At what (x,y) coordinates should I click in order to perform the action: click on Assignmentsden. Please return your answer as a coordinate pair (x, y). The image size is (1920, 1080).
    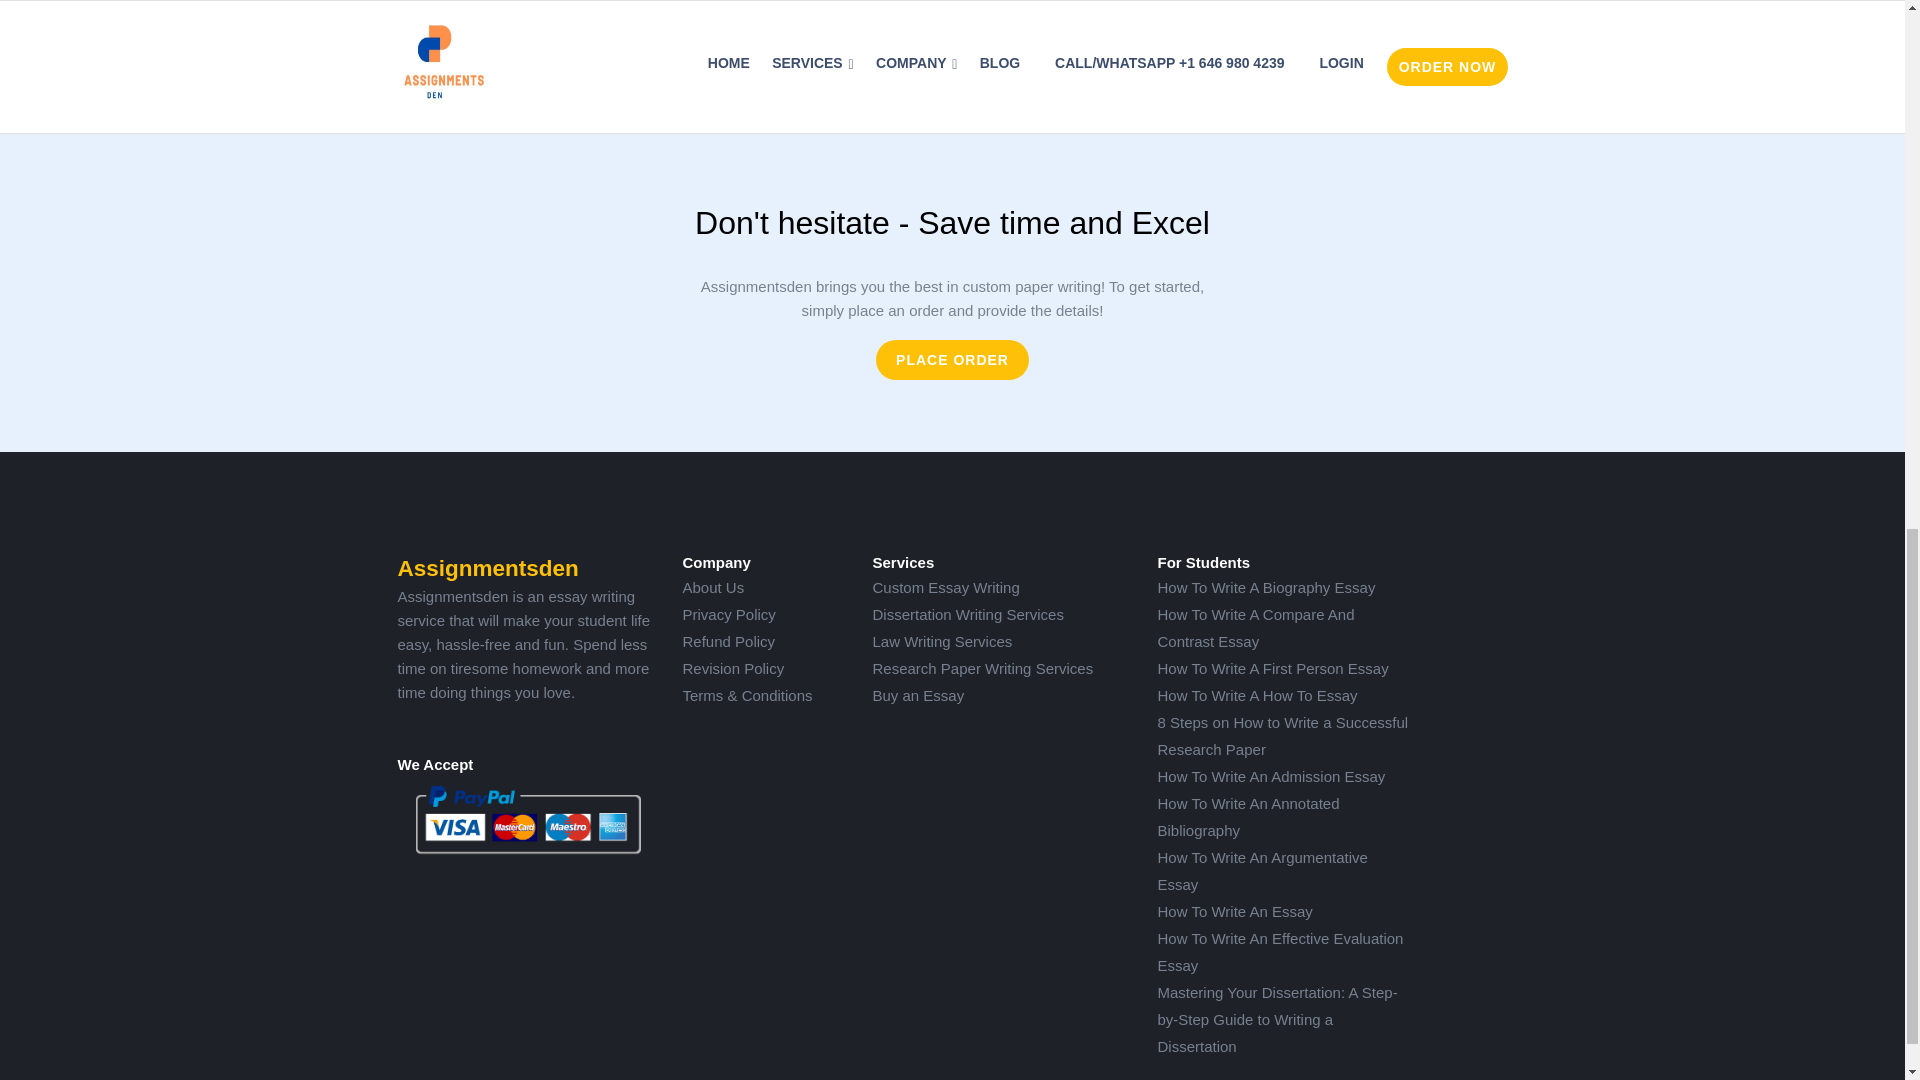
    Looking at the image, I should click on (488, 568).